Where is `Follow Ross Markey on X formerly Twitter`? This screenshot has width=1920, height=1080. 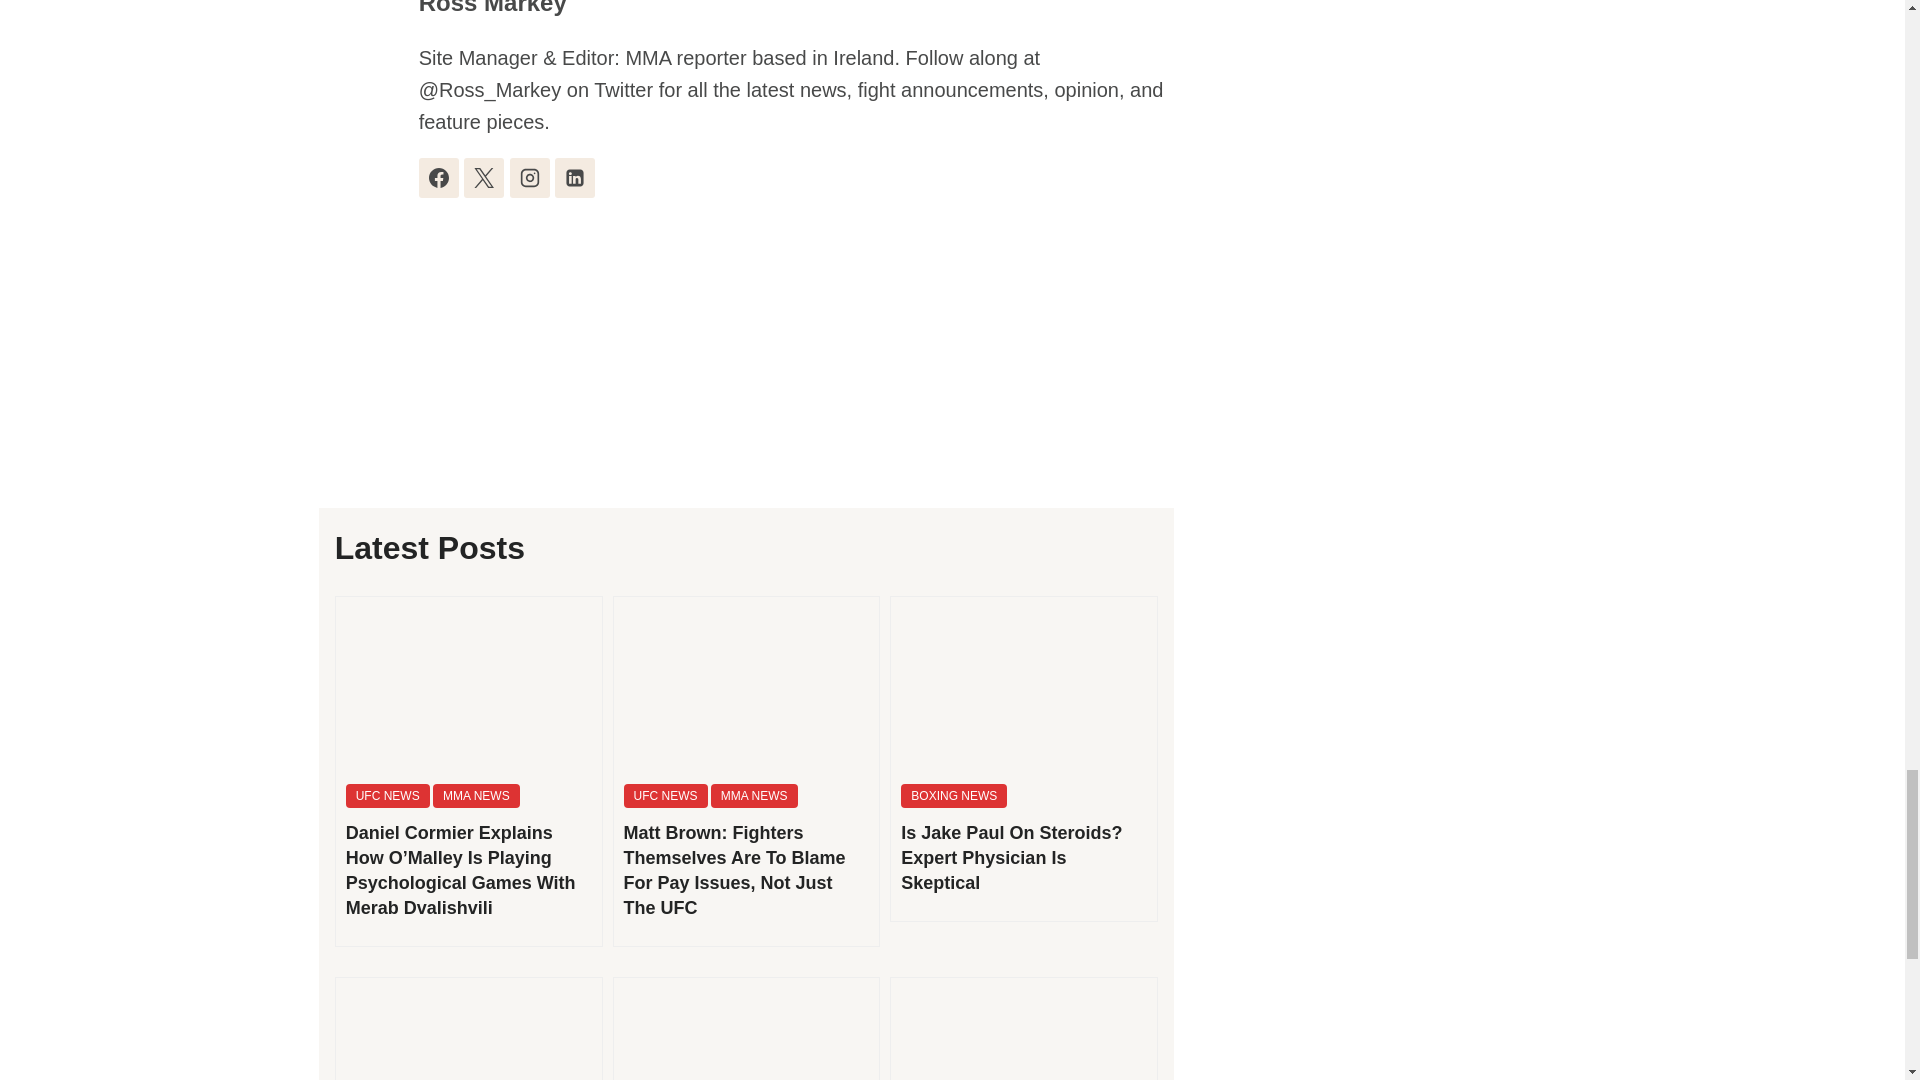
Follow Ross Markey on X formerly Twitter is located at coordinates (484, 177).